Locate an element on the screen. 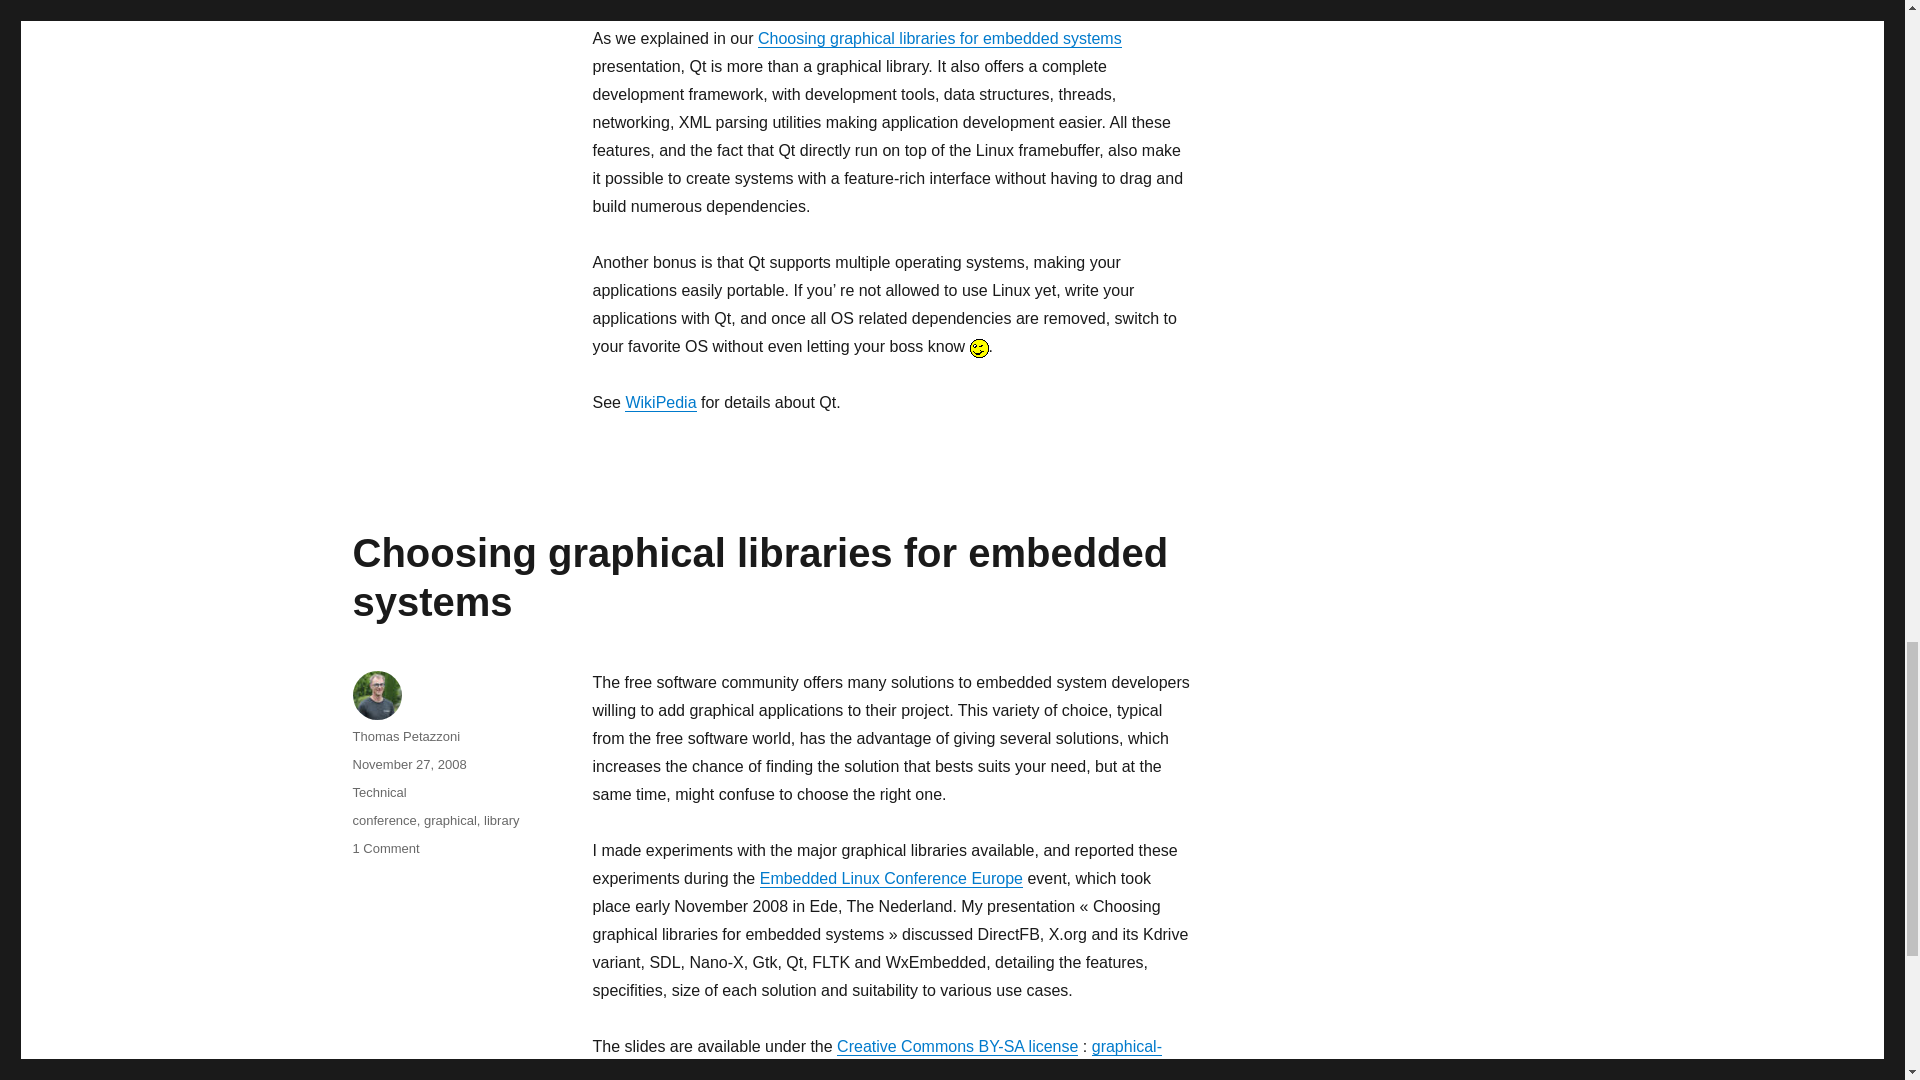 This screenshot has height=1080, width=1920. WikiPedia is located at coordinates (660, 402).